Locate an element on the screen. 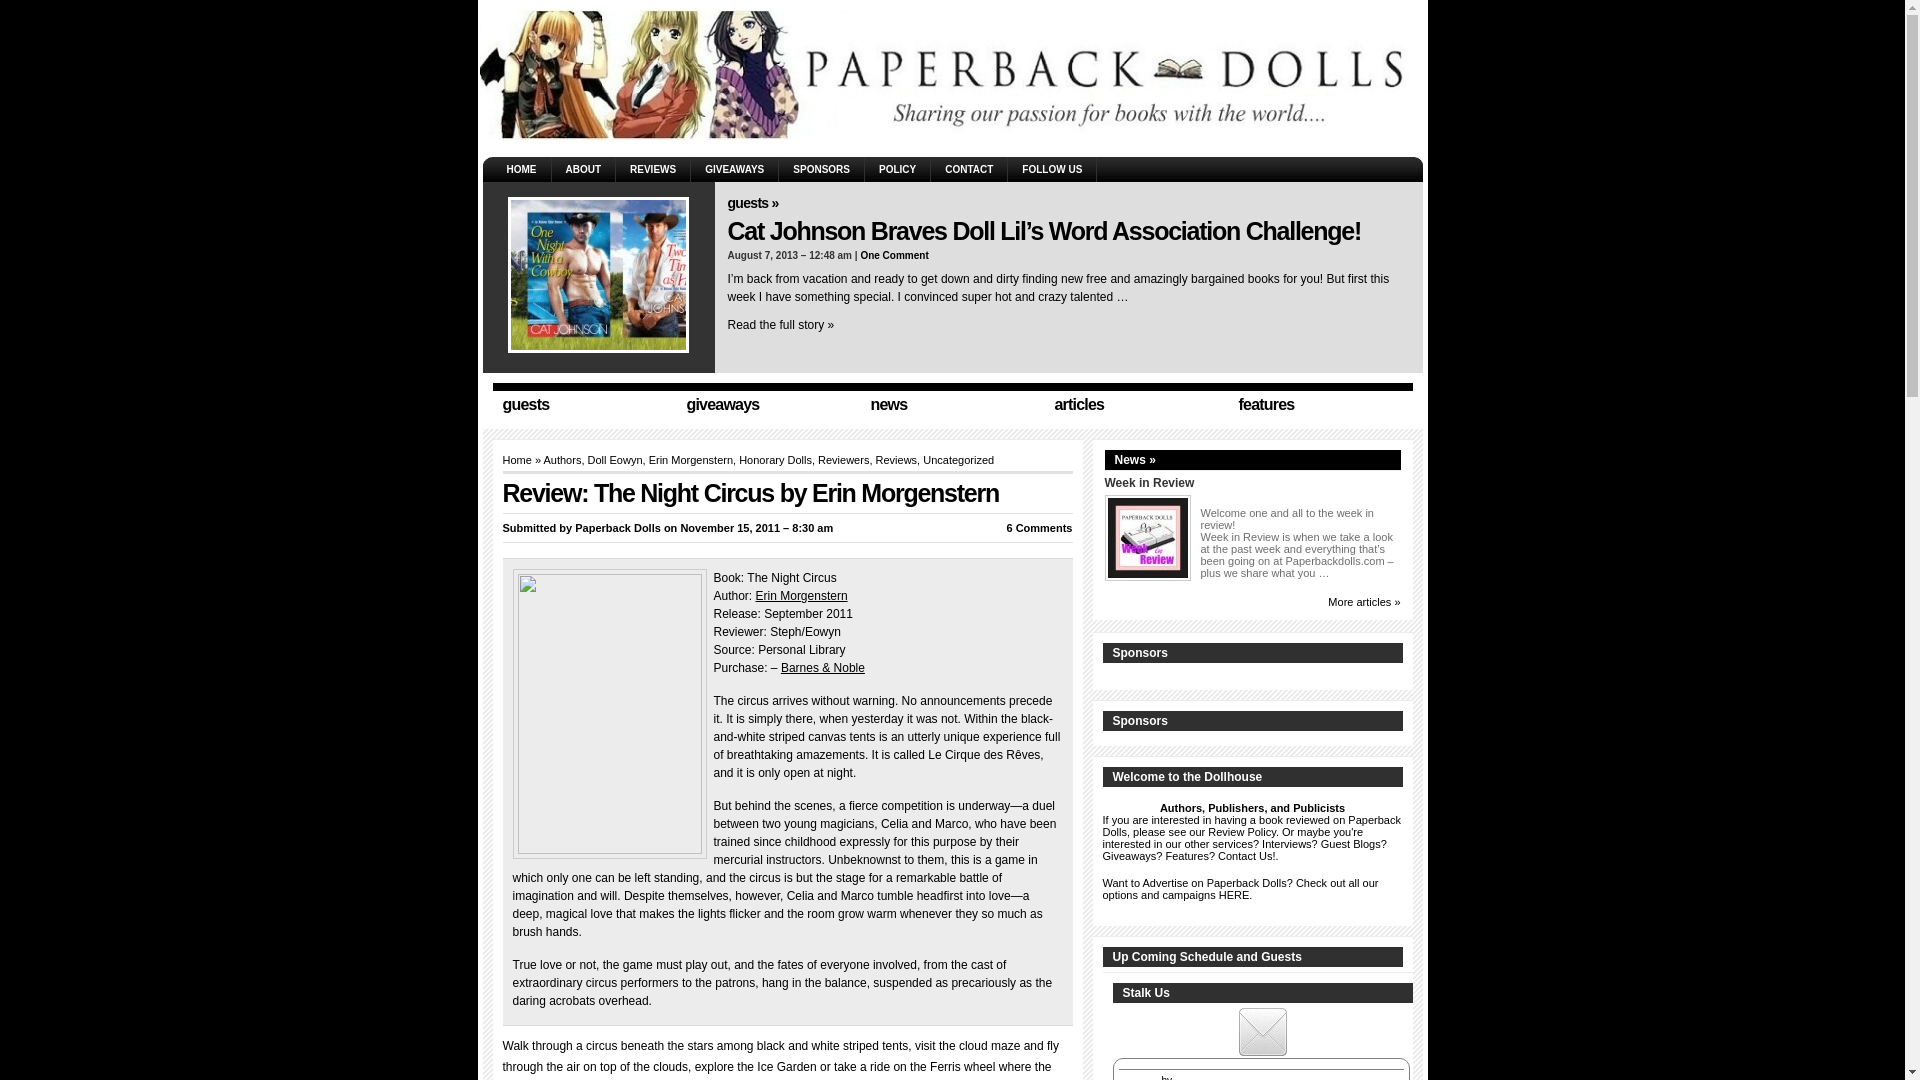 The image size is (1920, 1080). Authors is located at coordinates (562, 459).